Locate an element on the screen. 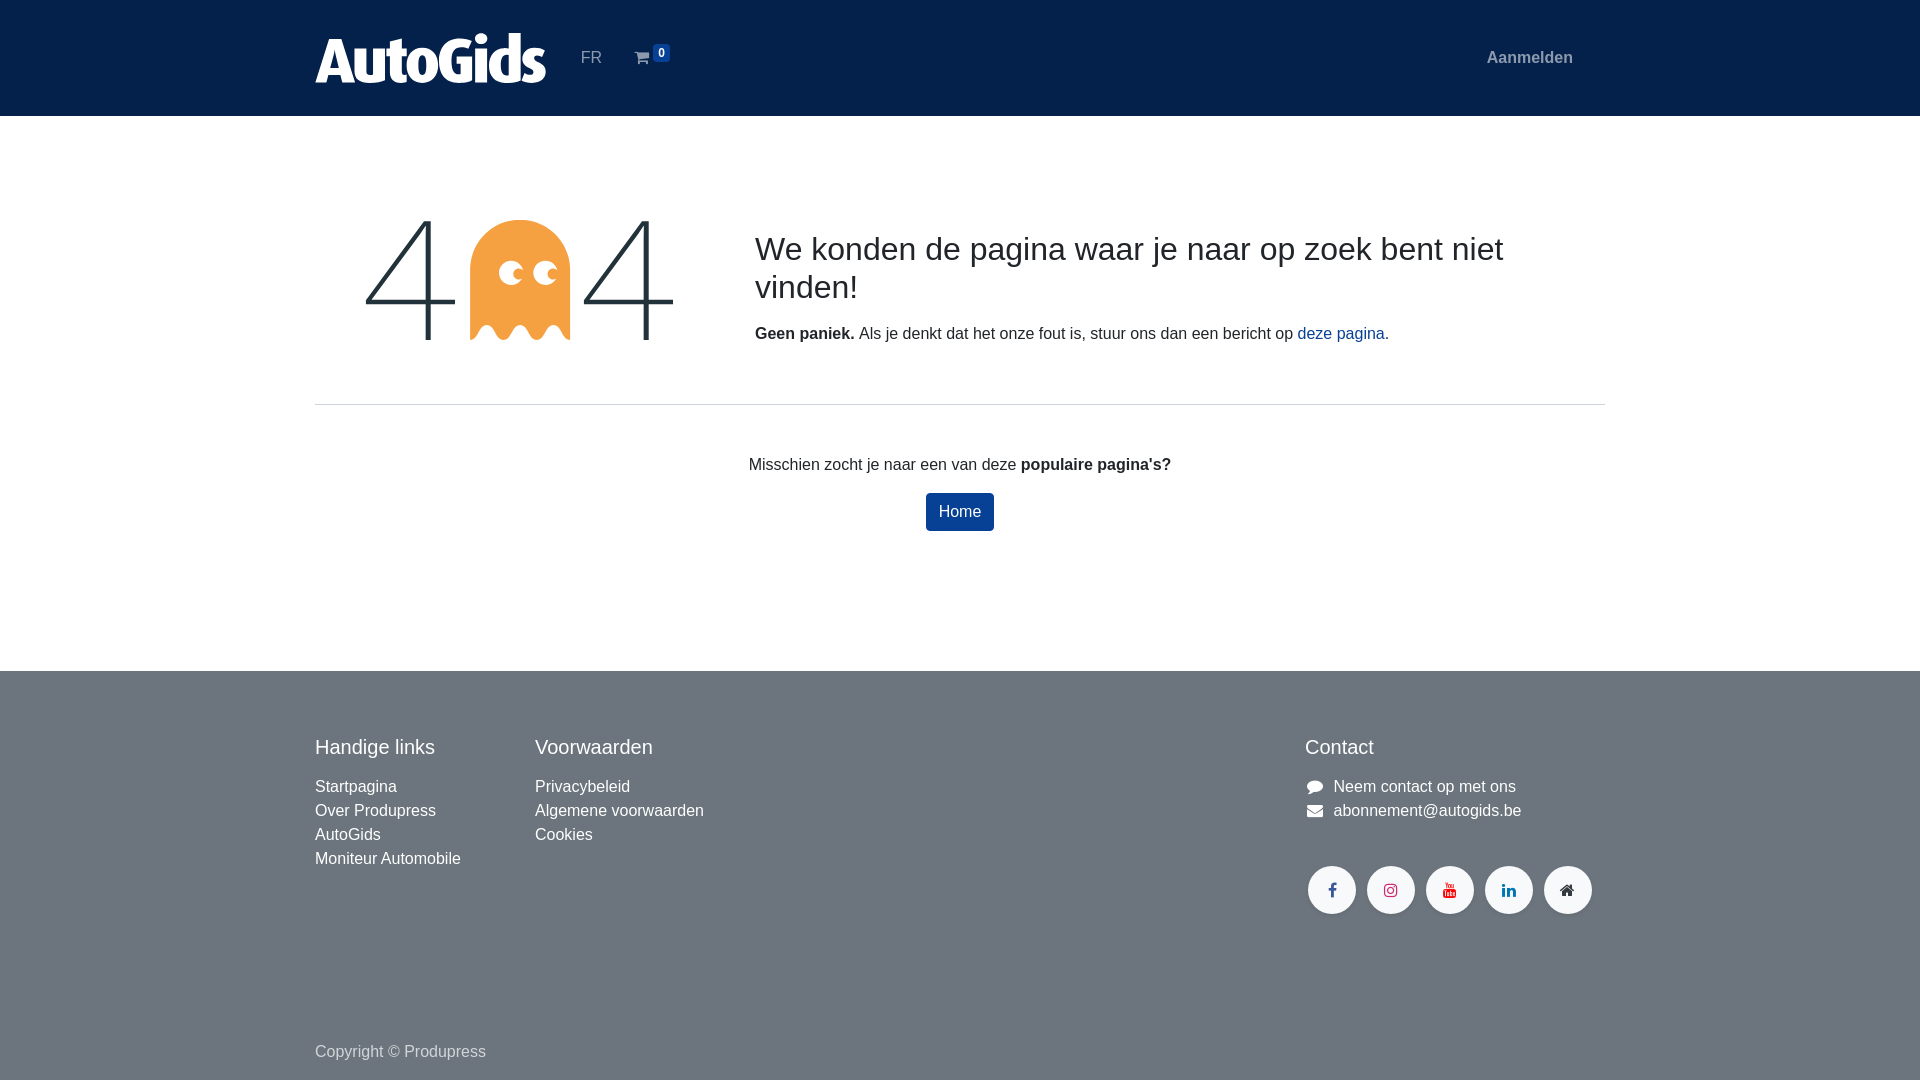 Image resolution: width=1920 pixels, height=1080 pixels. AutoGids is located at coordinates (348, 834).